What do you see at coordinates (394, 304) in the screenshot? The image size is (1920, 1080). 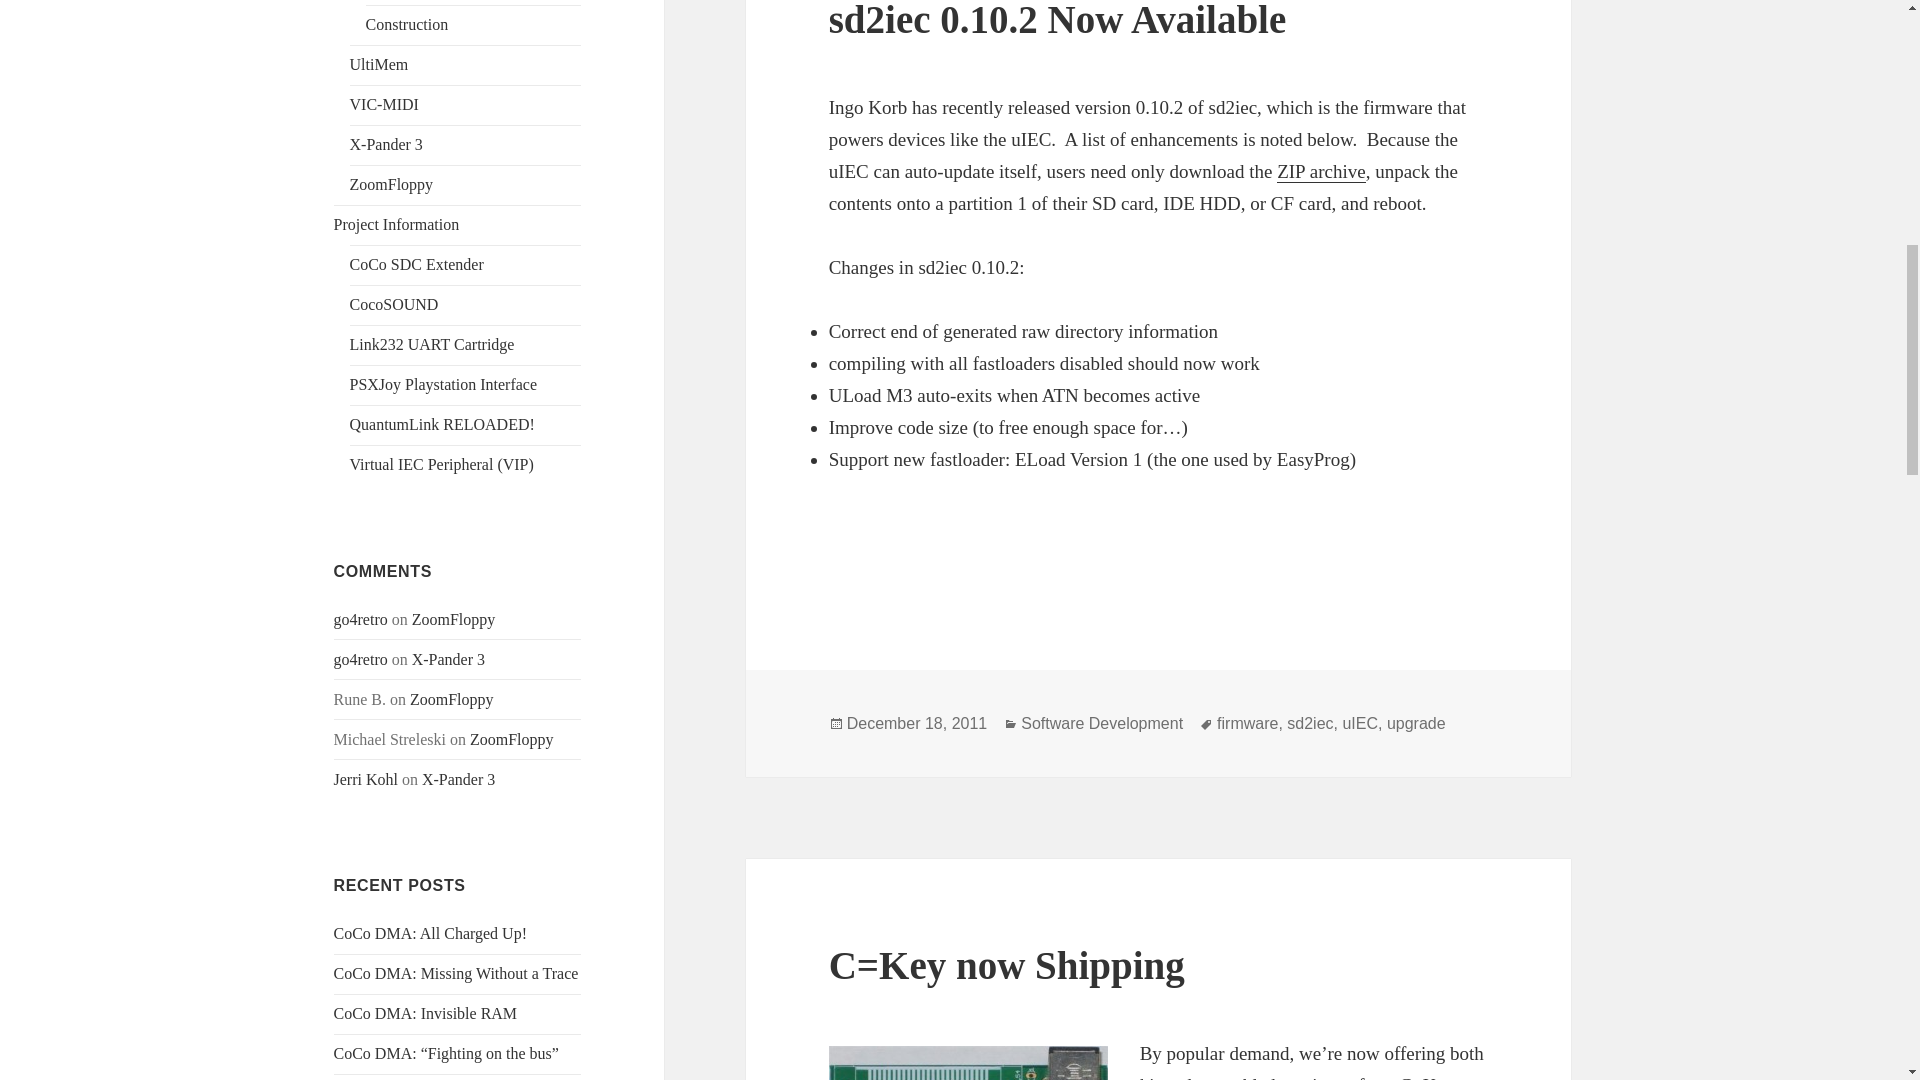 I see `CocoSOUND` at bounding box center [394, 304].